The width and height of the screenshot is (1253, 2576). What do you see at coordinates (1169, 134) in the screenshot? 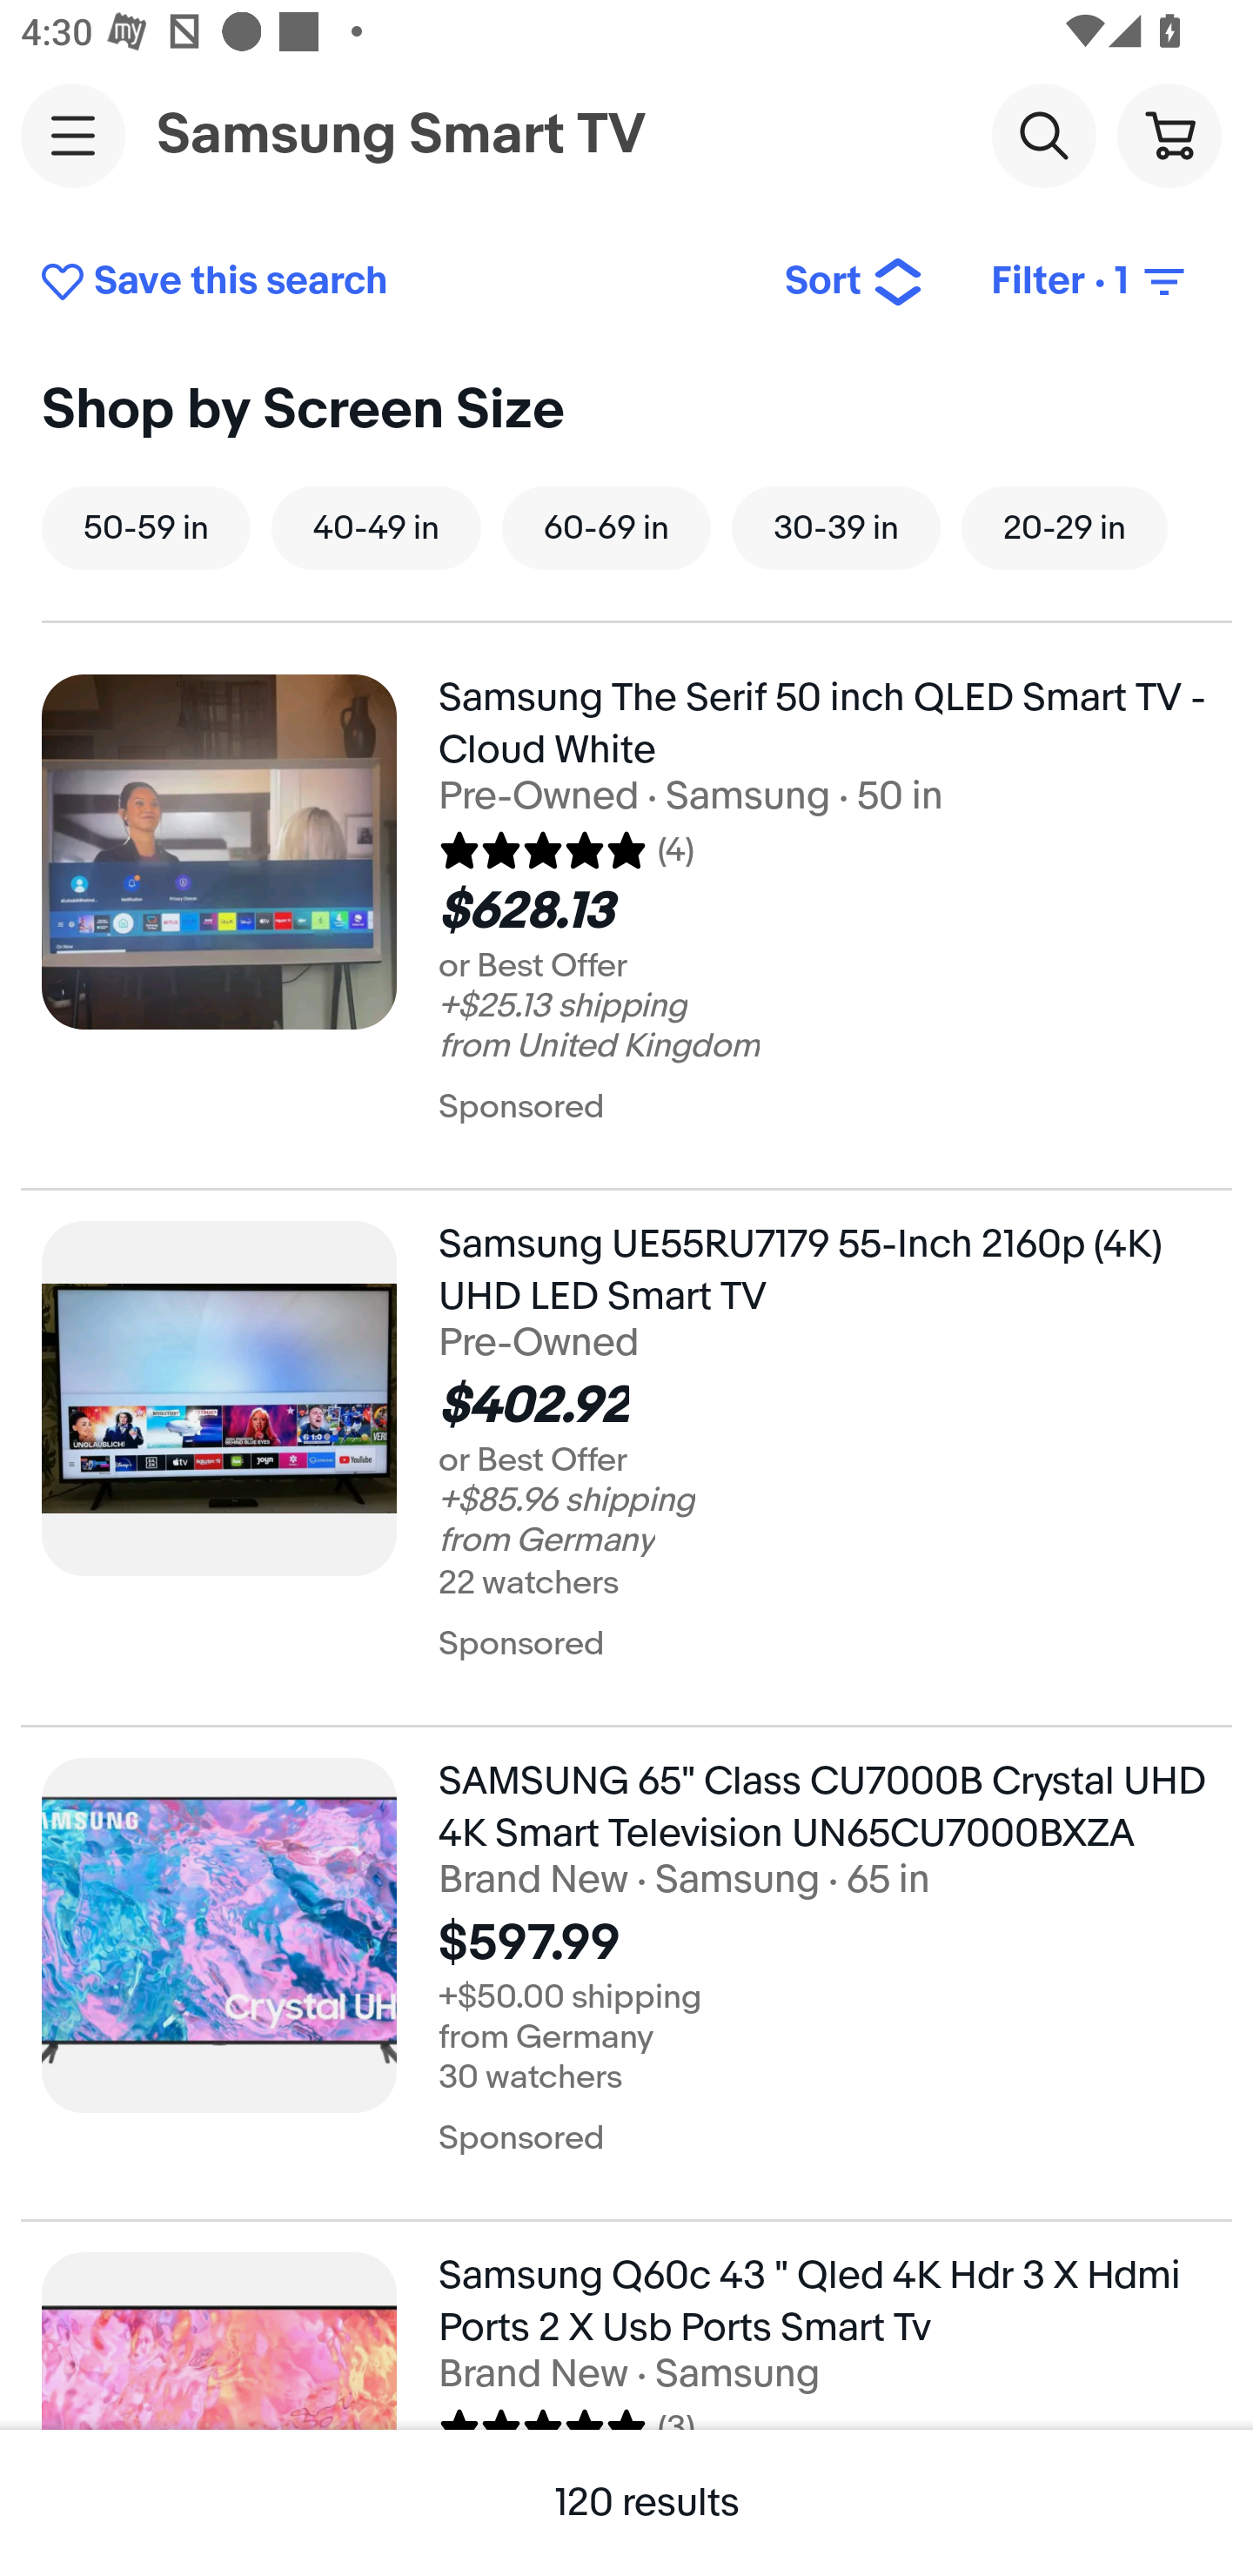
I see `Cart button shopping cart` at bounding box center [1169, 134].